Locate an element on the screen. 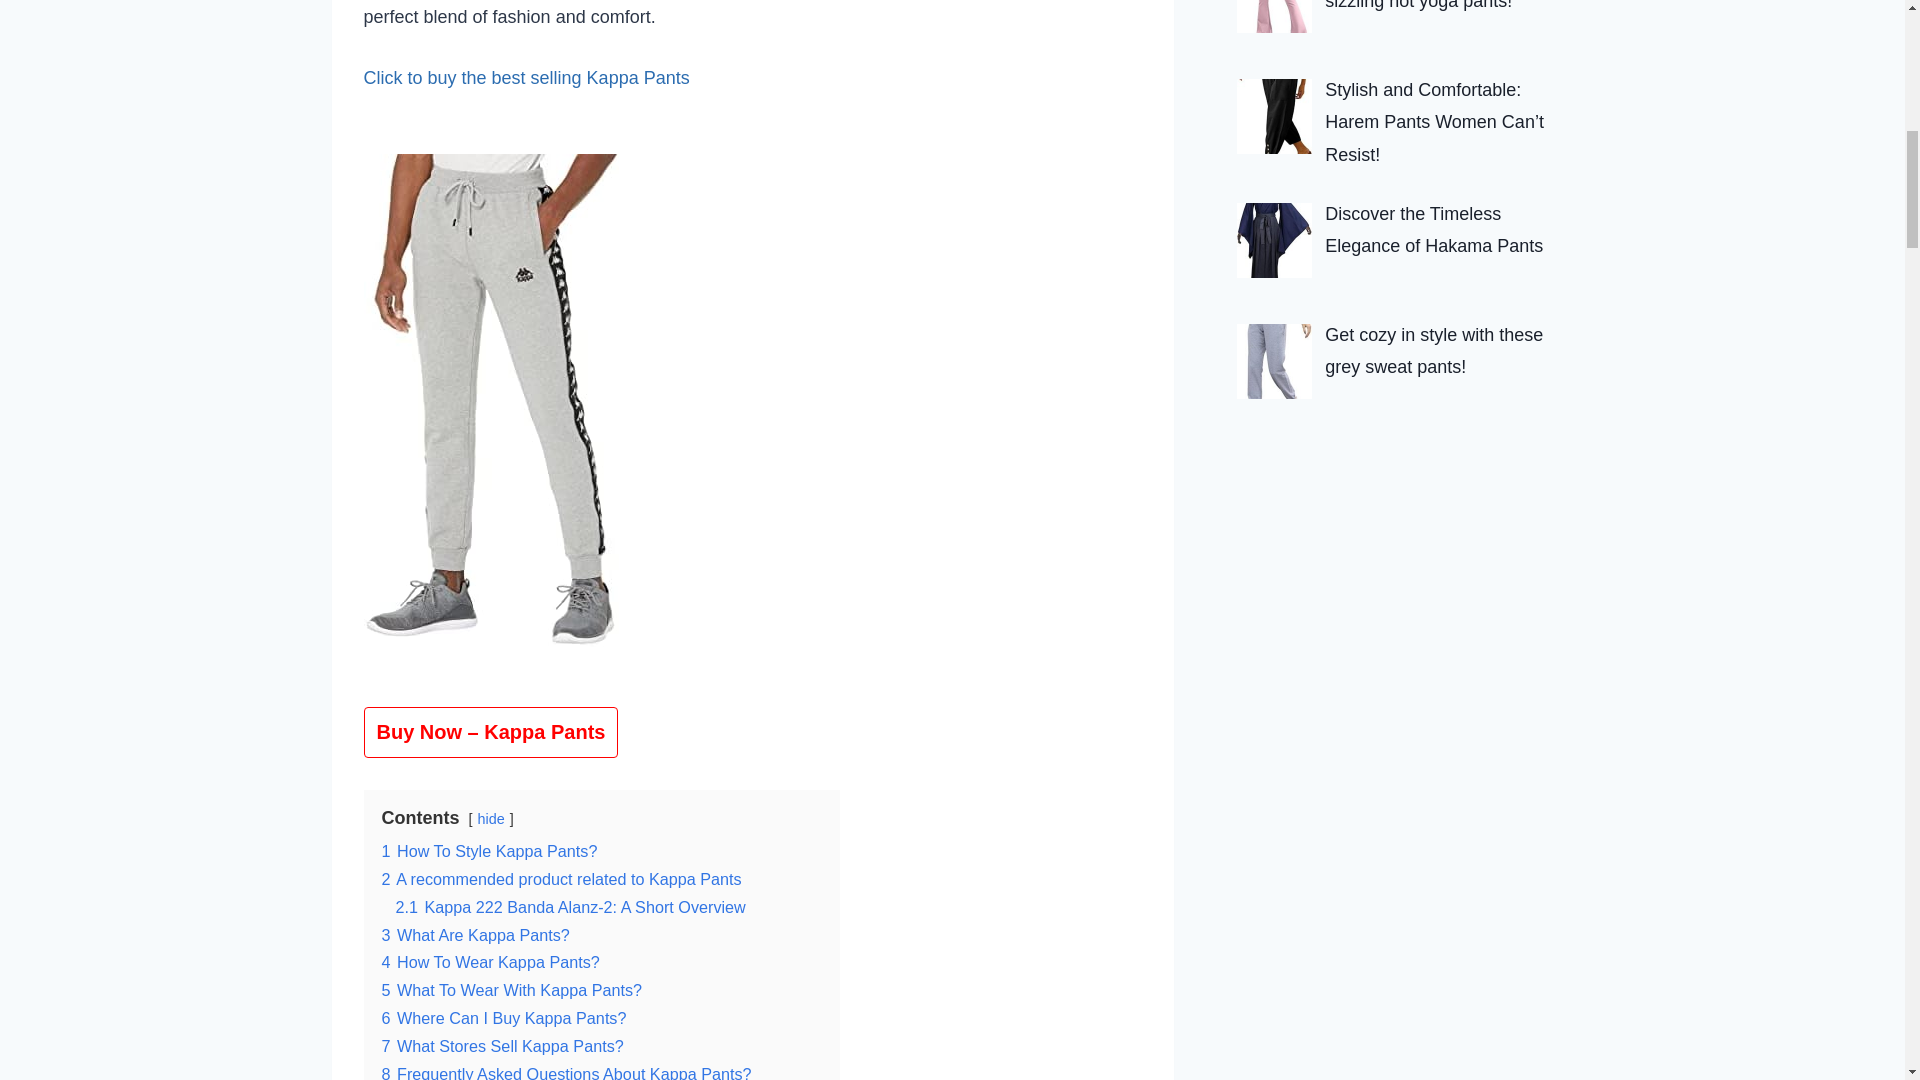  Click to buy the best selling Kappa Pants is located at coordinates (526, 78).